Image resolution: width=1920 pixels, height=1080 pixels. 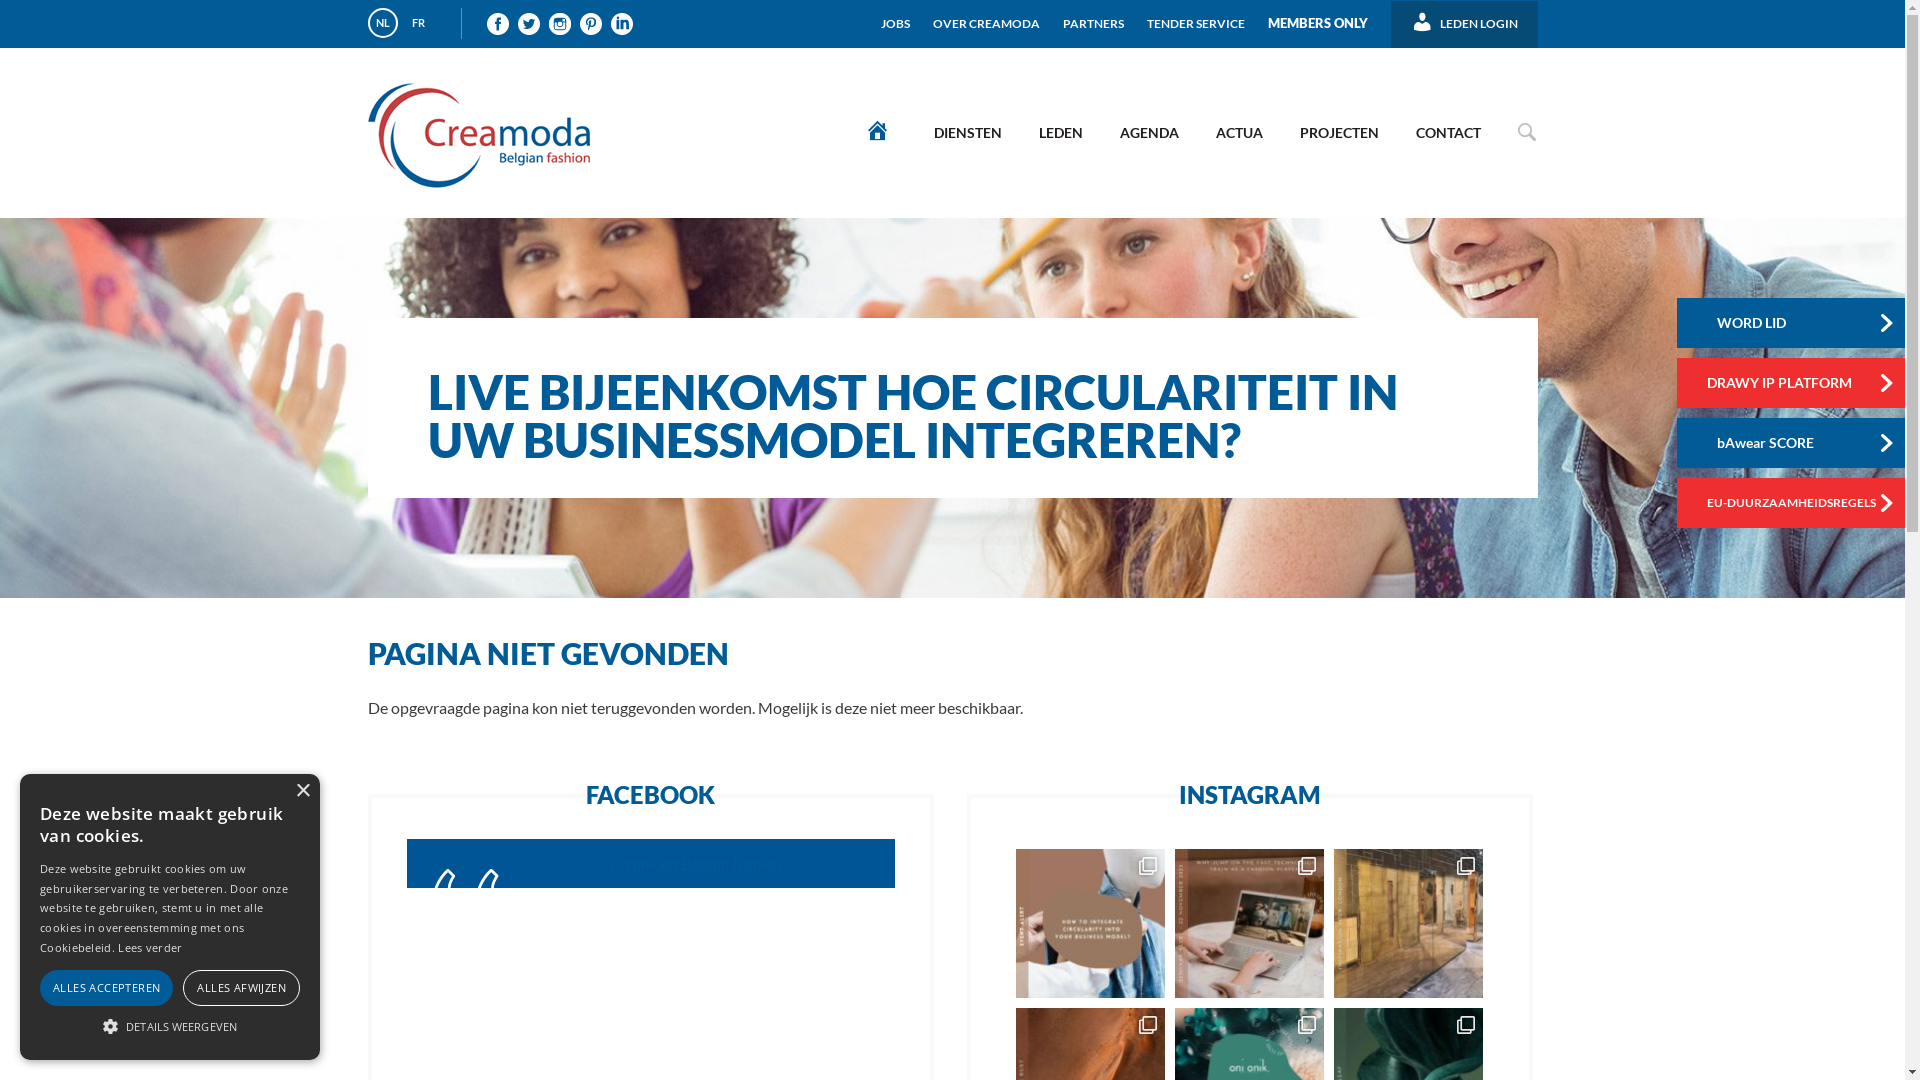 I want to click on DRAWY IP PLATFORM, so click(x=1794, y=383).